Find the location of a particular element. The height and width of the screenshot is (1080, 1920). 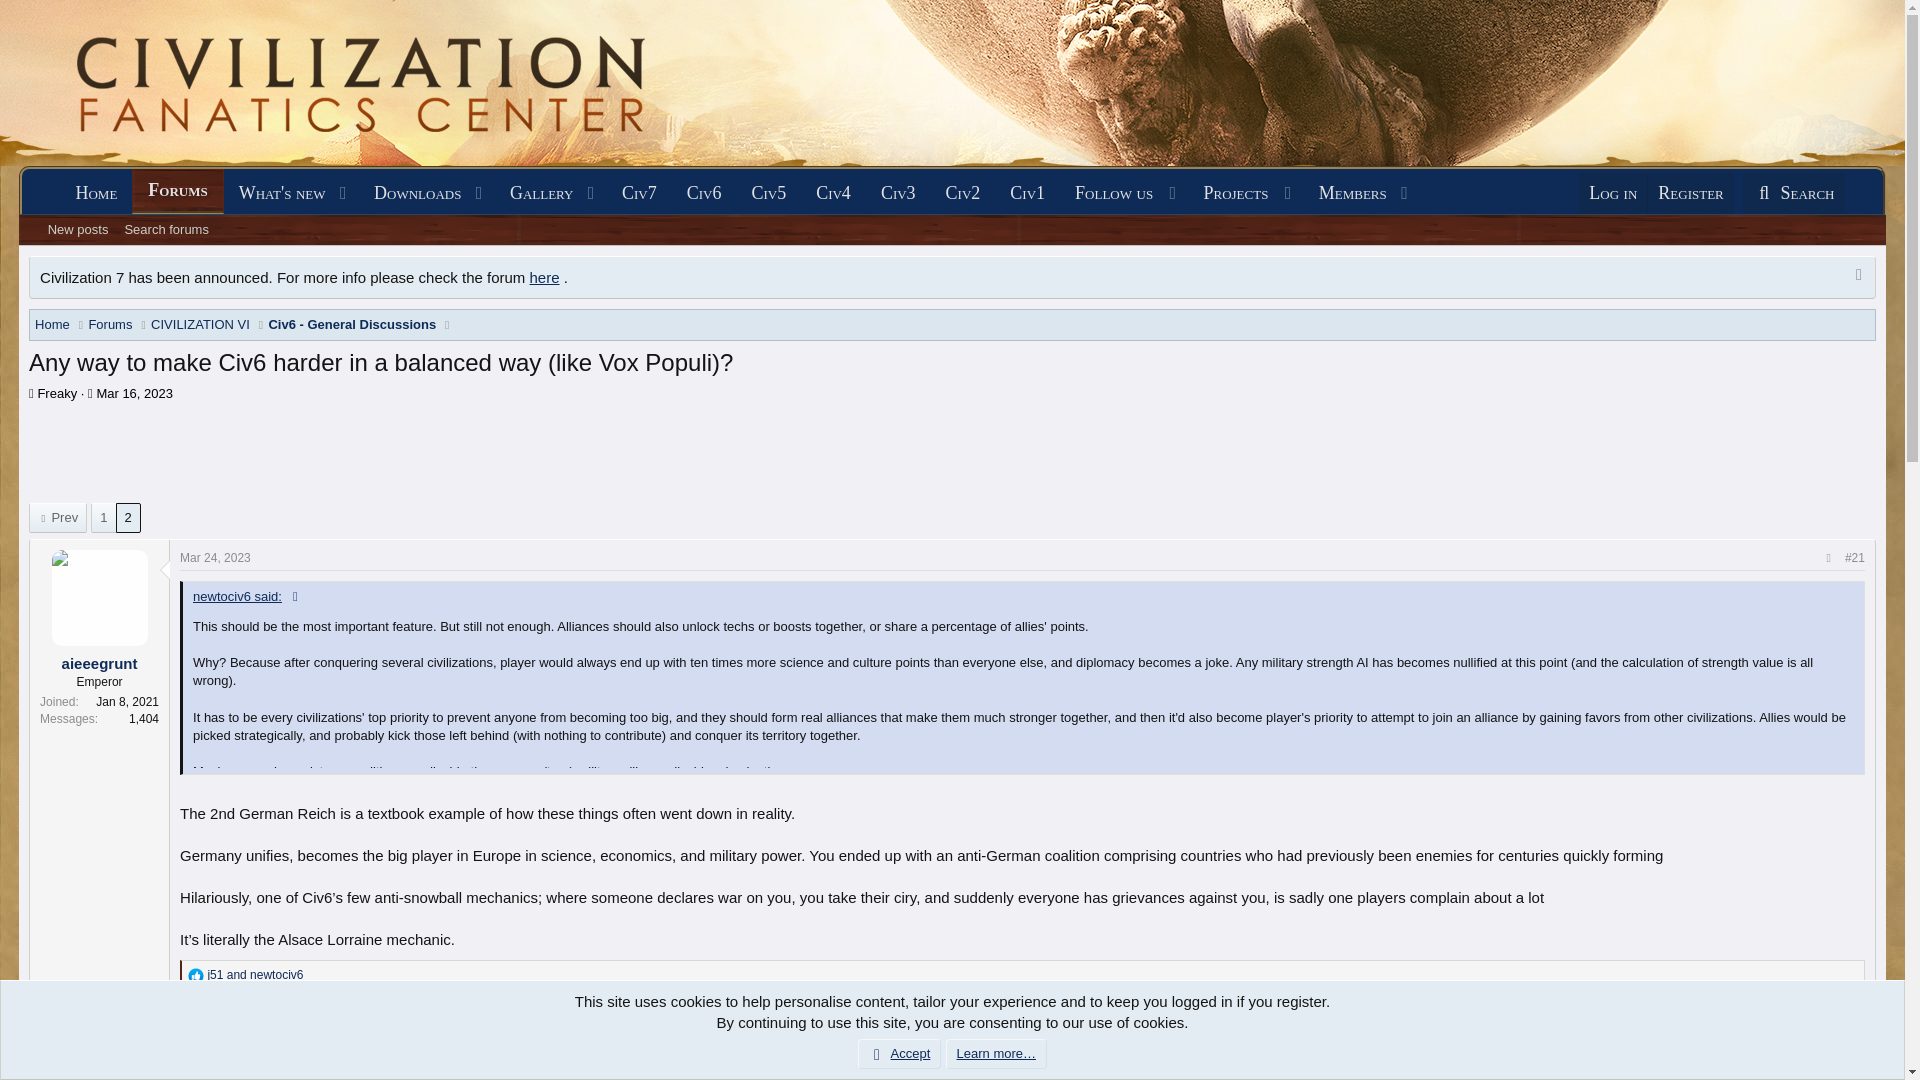

Search is located at coordinates (1794, 192).